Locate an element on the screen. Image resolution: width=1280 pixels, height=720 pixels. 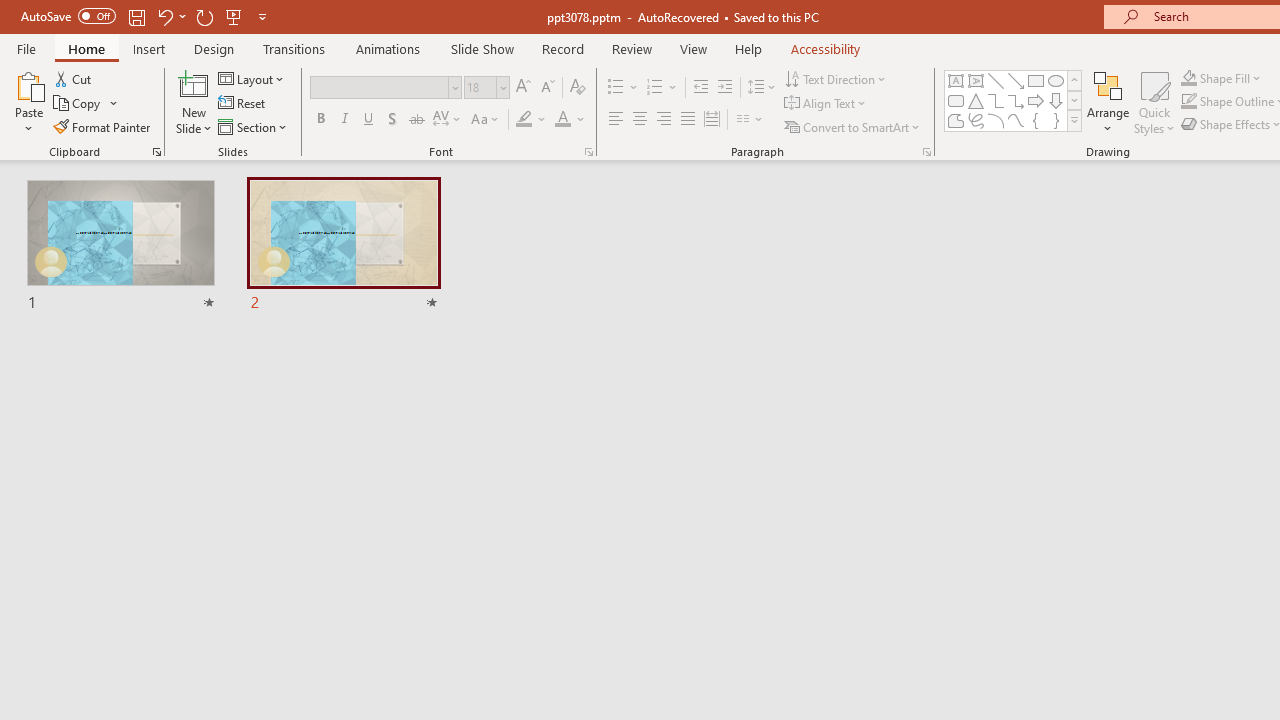
Font Color is located at coordinates (570, 120).